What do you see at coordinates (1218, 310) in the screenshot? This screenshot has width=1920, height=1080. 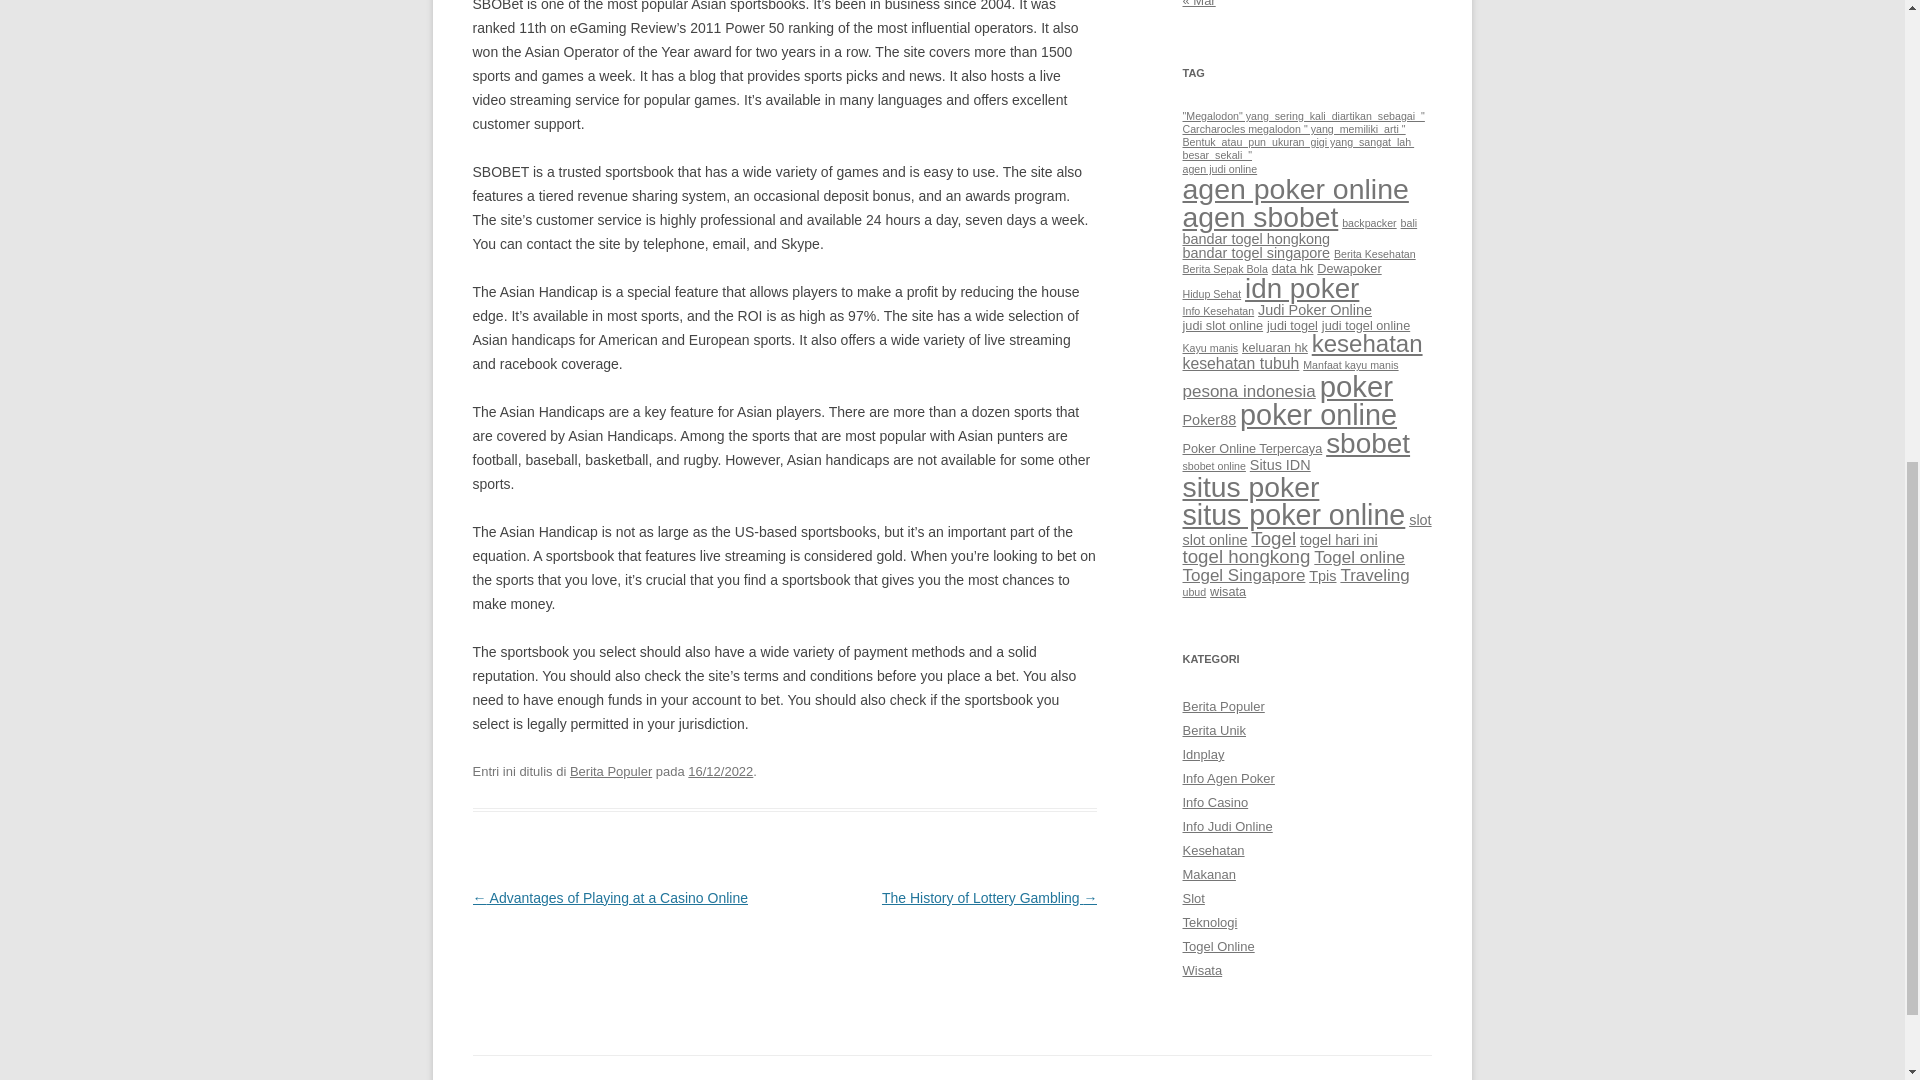 I see `Info Kesehatan` at bounding box center [1218, 310].